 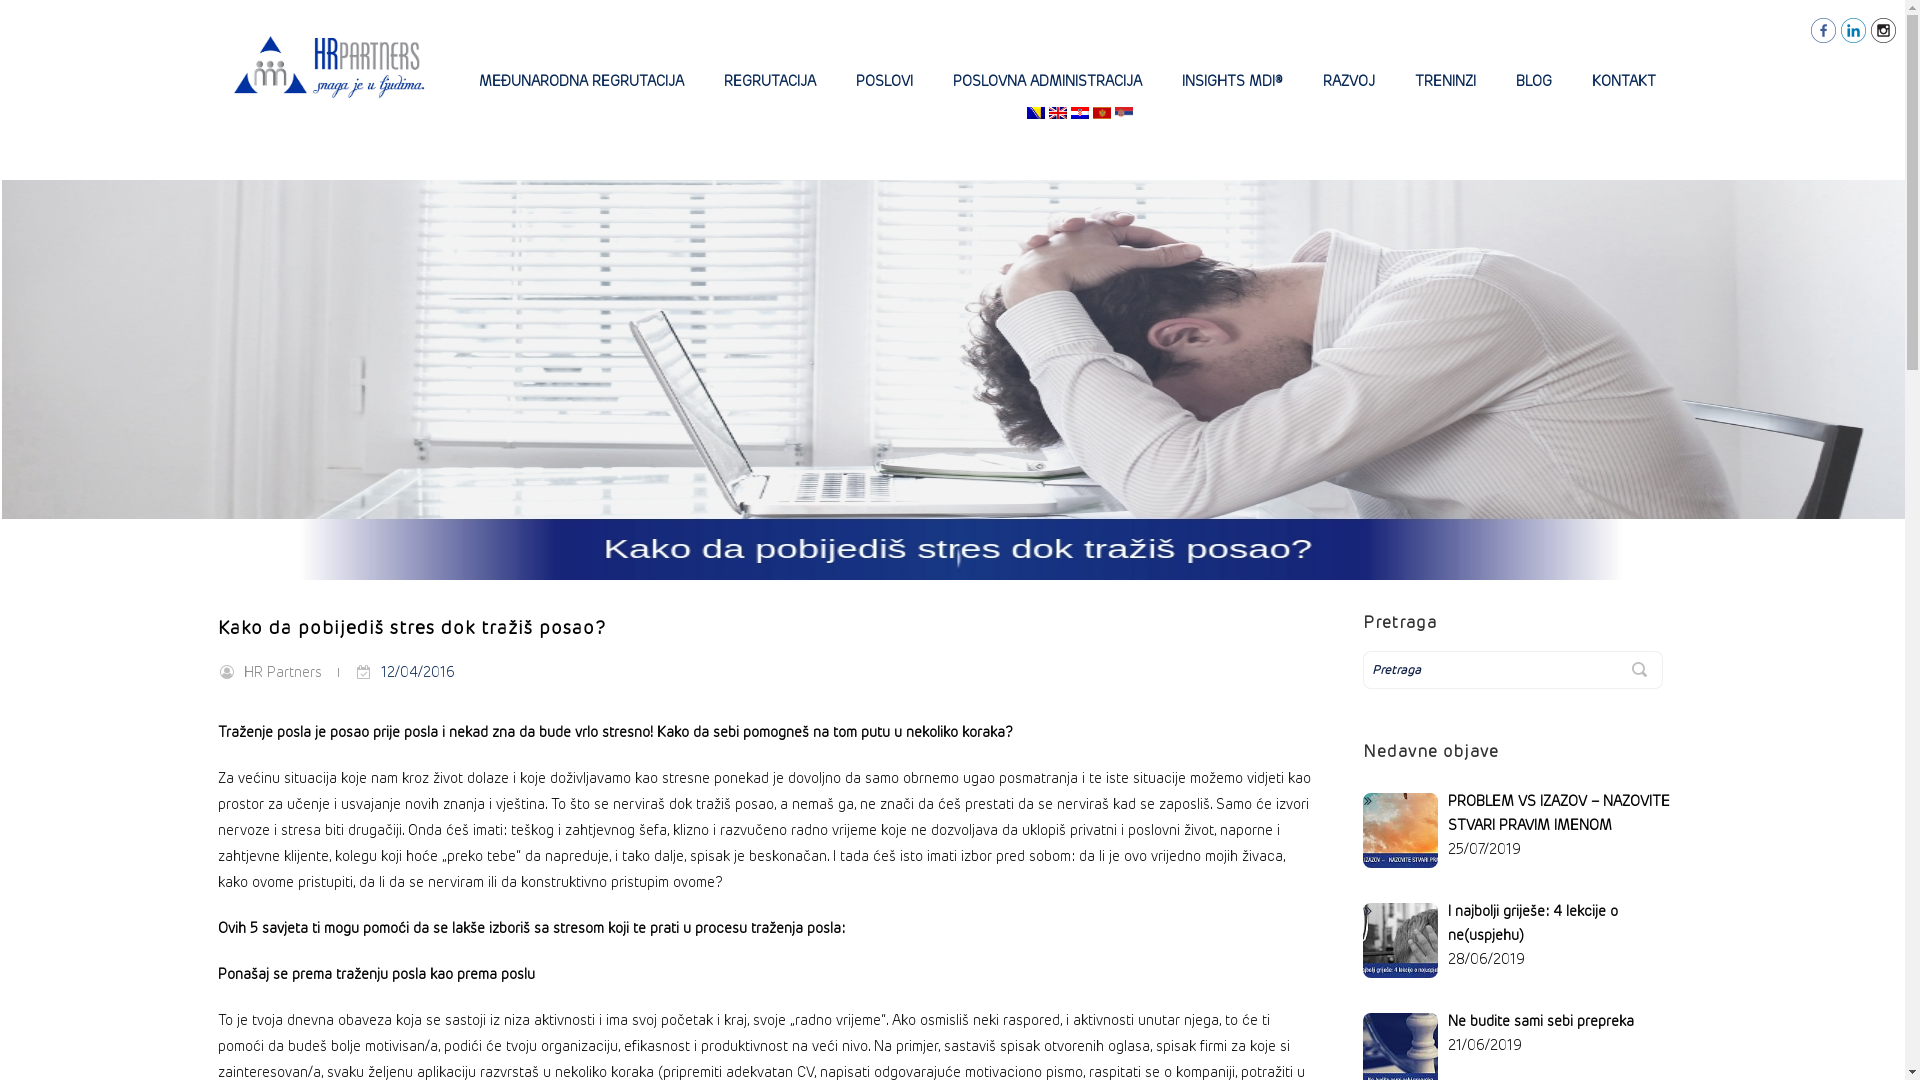 I want to click on Facebook, so click(x=1824, y=30).